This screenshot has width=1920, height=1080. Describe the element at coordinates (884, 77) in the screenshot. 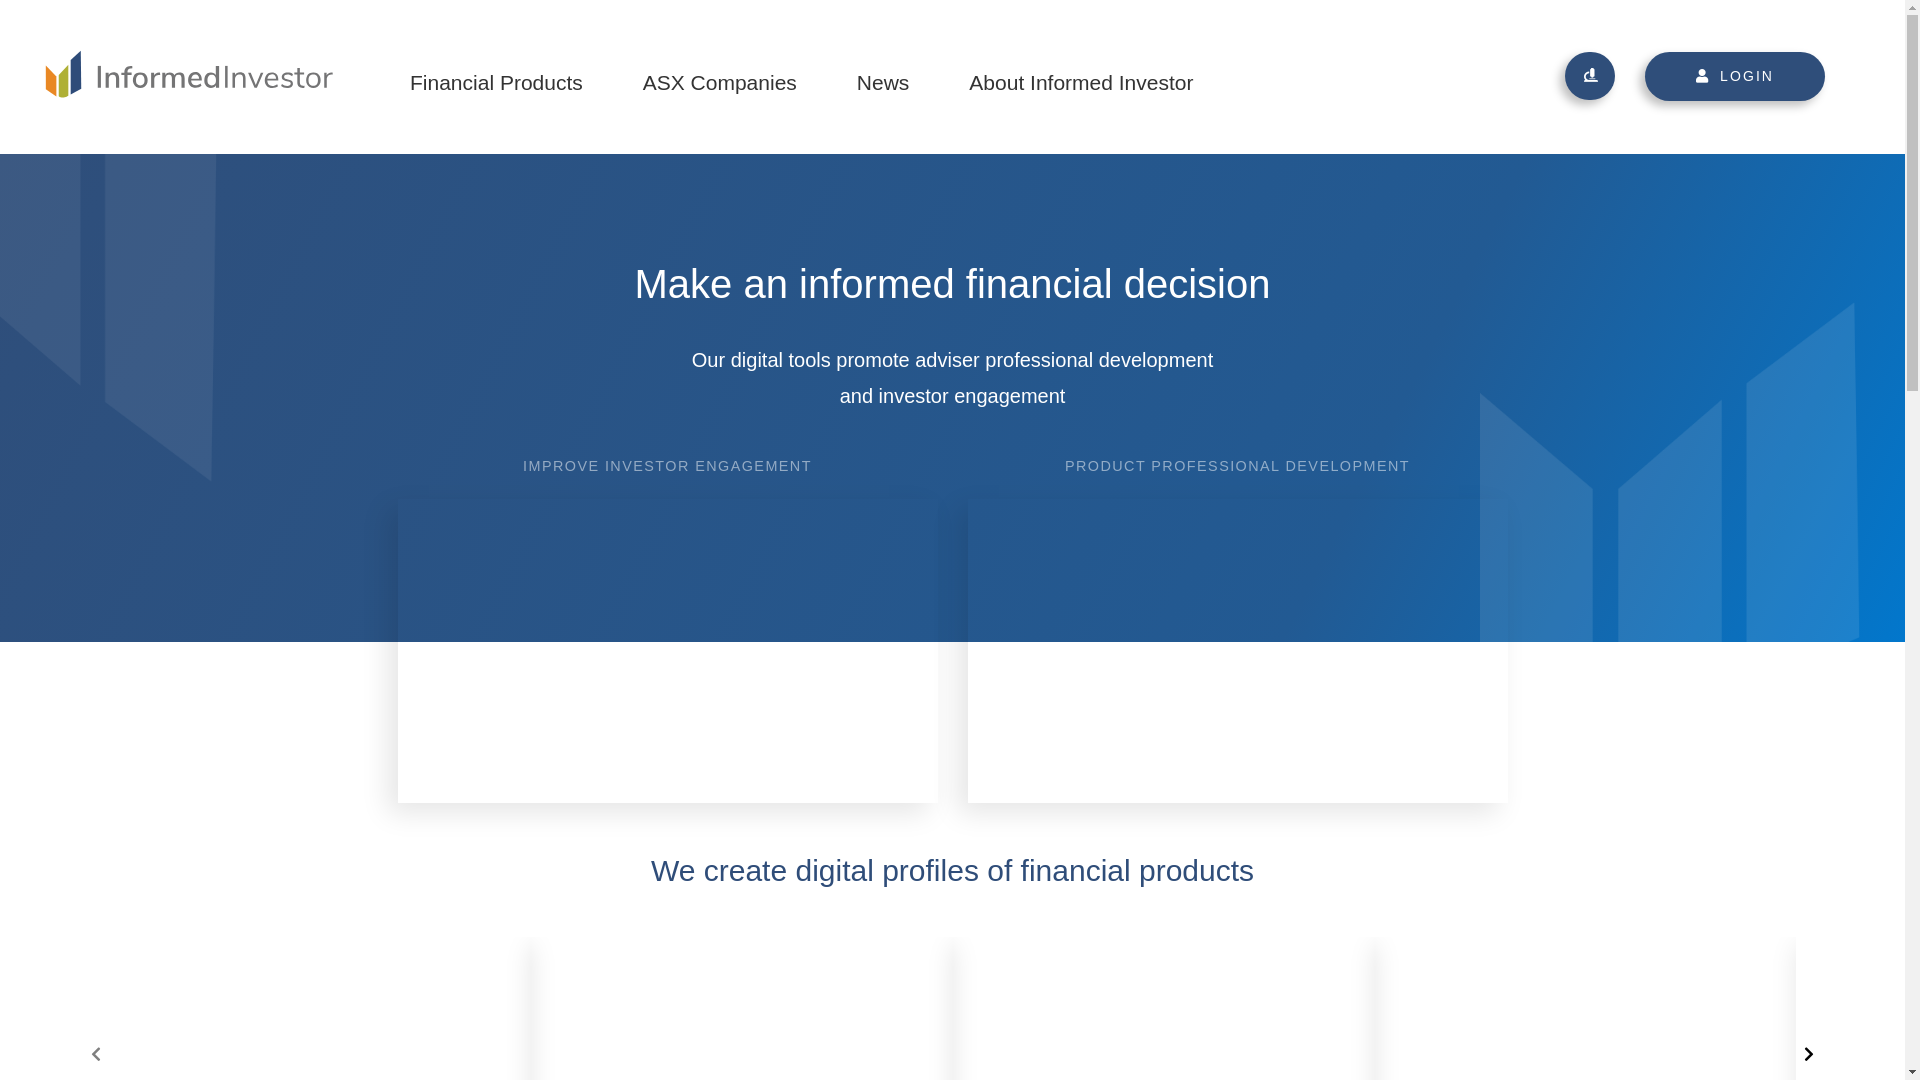

I see `News` at that location.